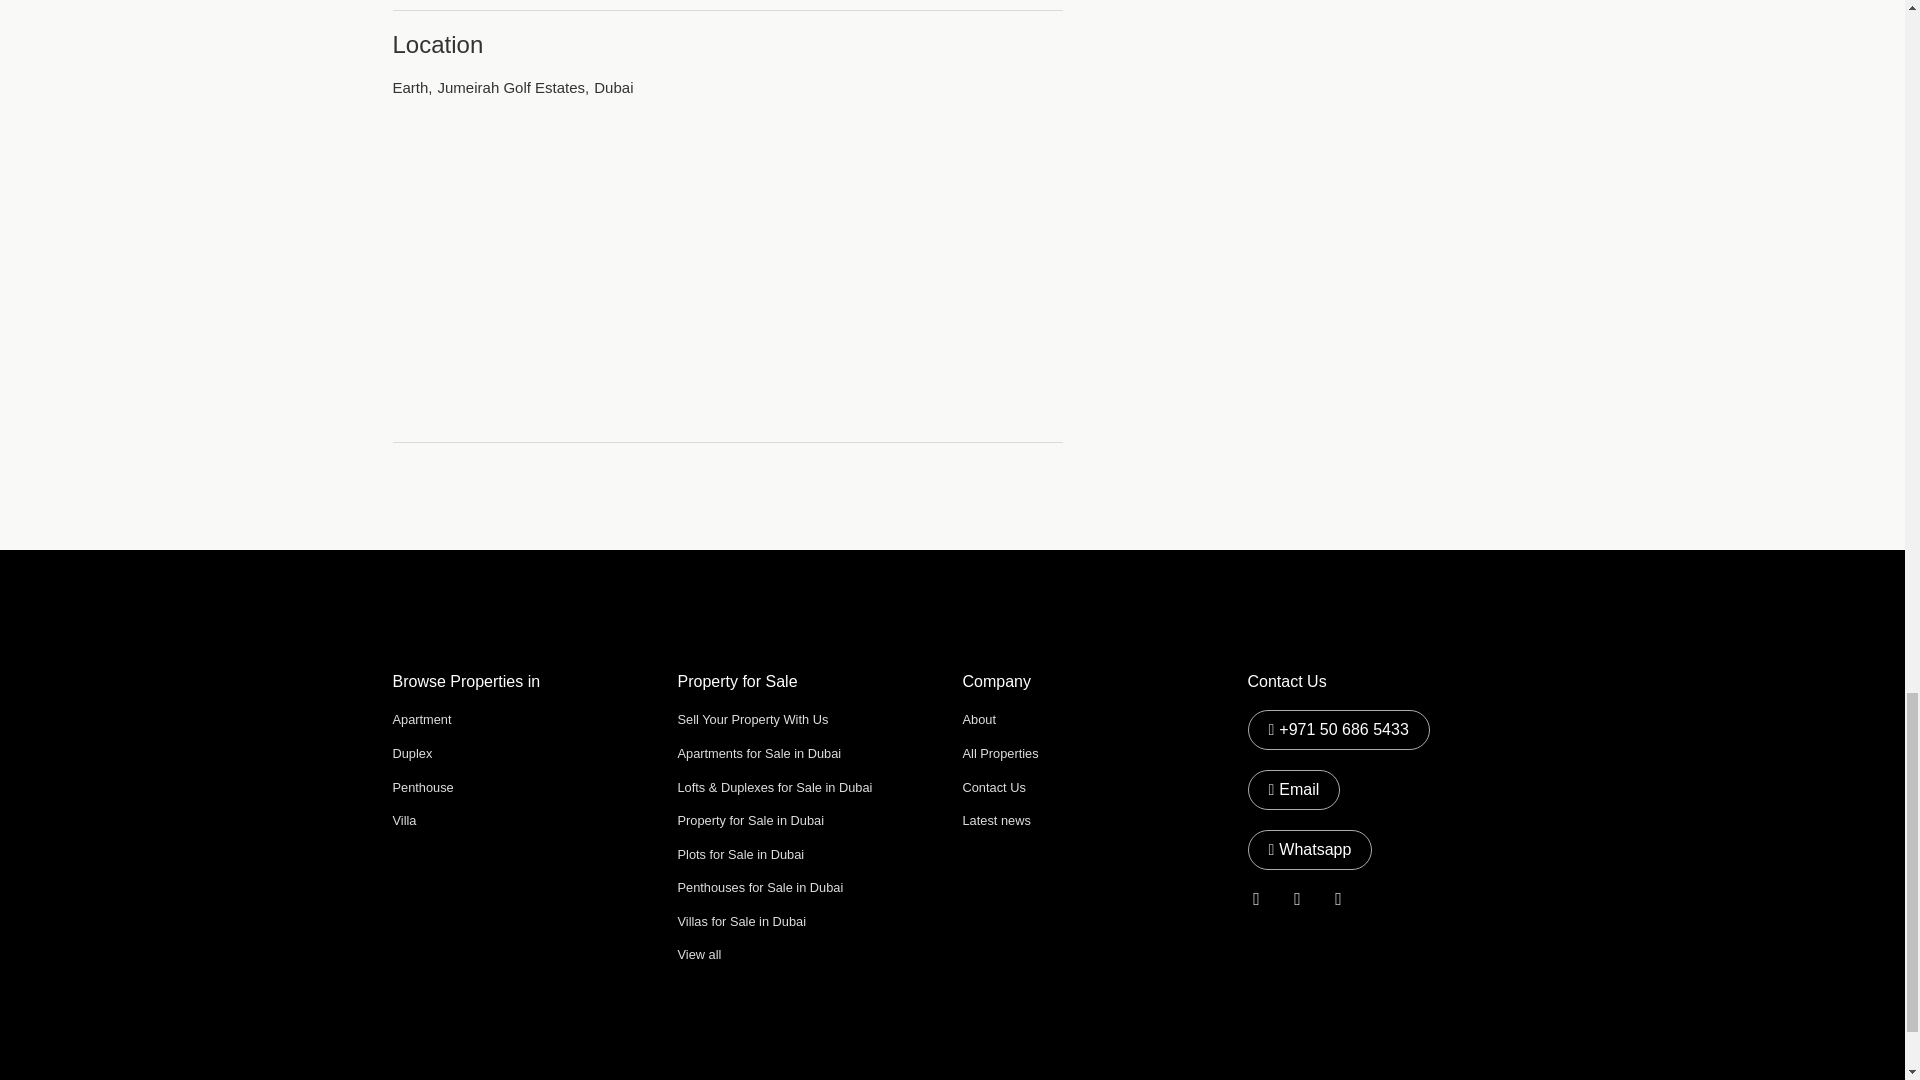  What do you see at coordinates (753, 718) in the screenshot?
I see `Sell Your Property With Us` at bounding box center [753, 718].